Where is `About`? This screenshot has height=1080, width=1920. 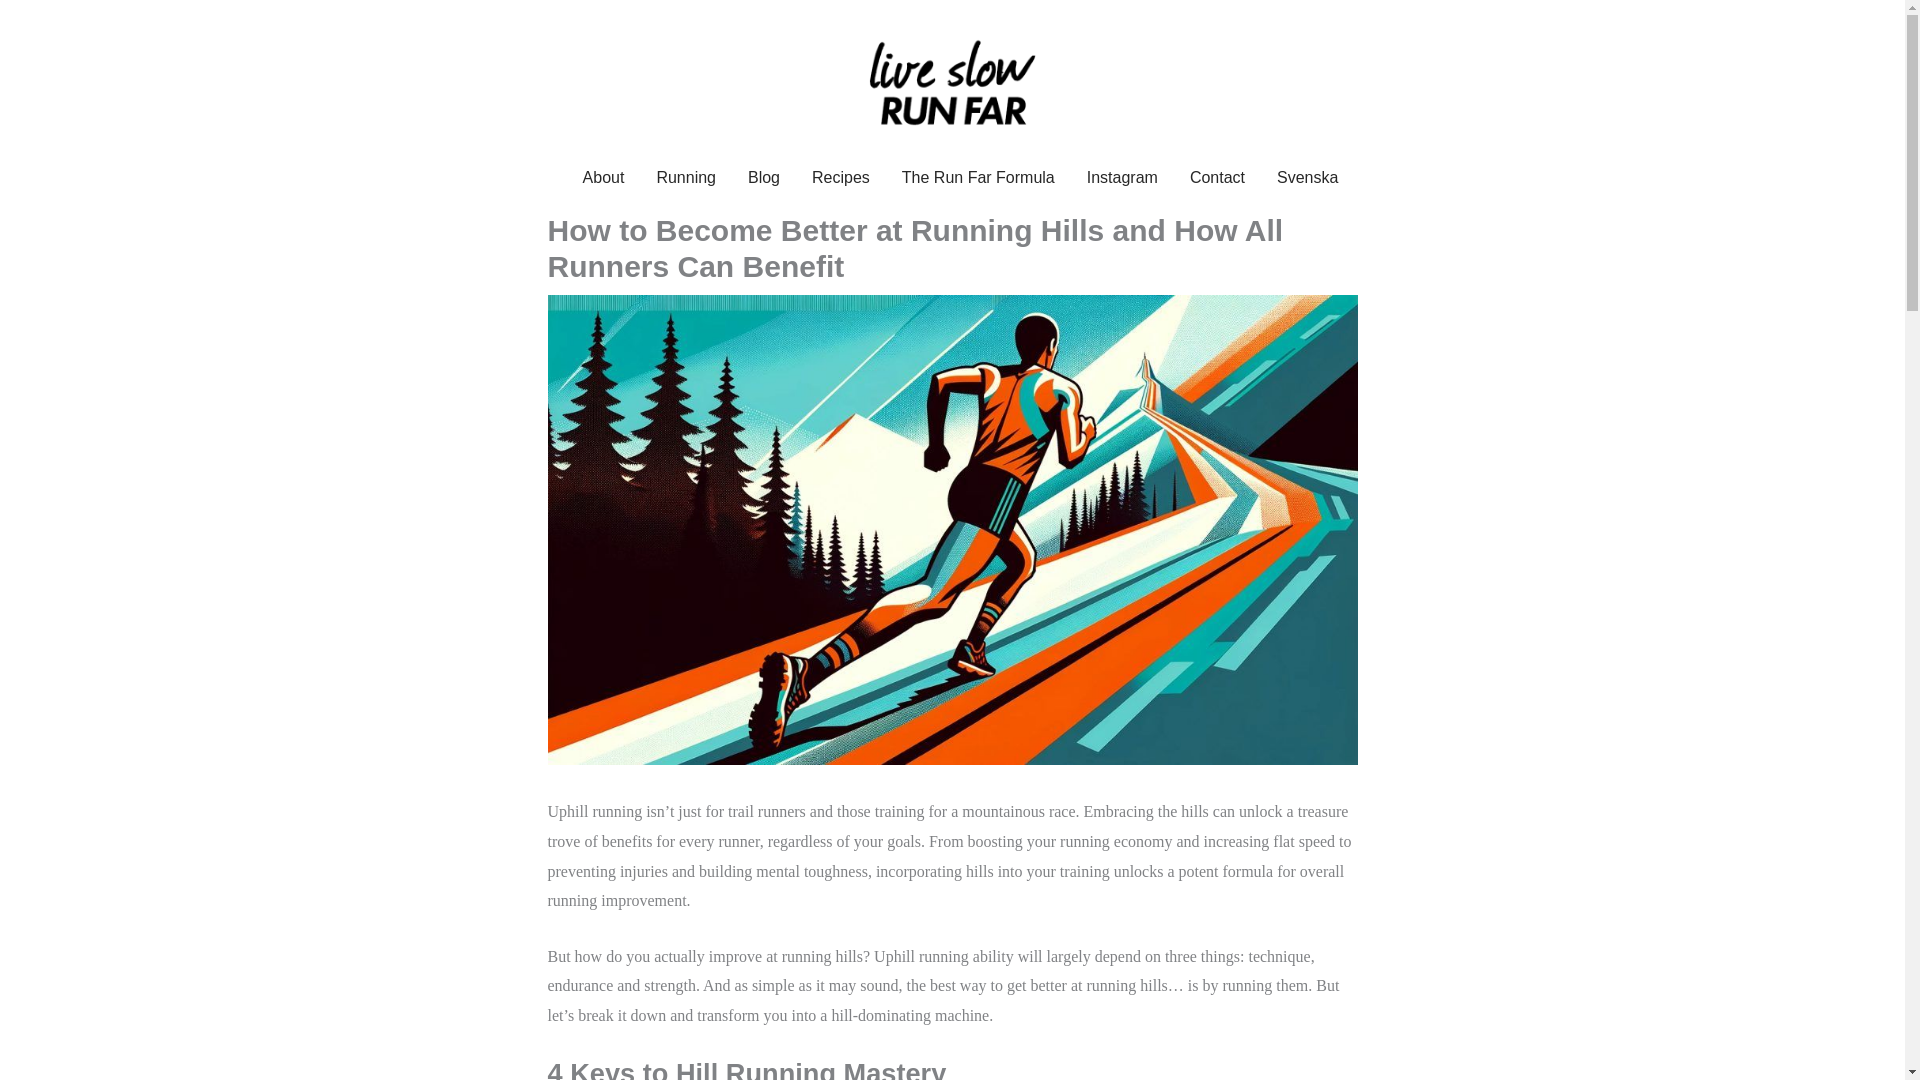 About is located at coordinates (604, 178).